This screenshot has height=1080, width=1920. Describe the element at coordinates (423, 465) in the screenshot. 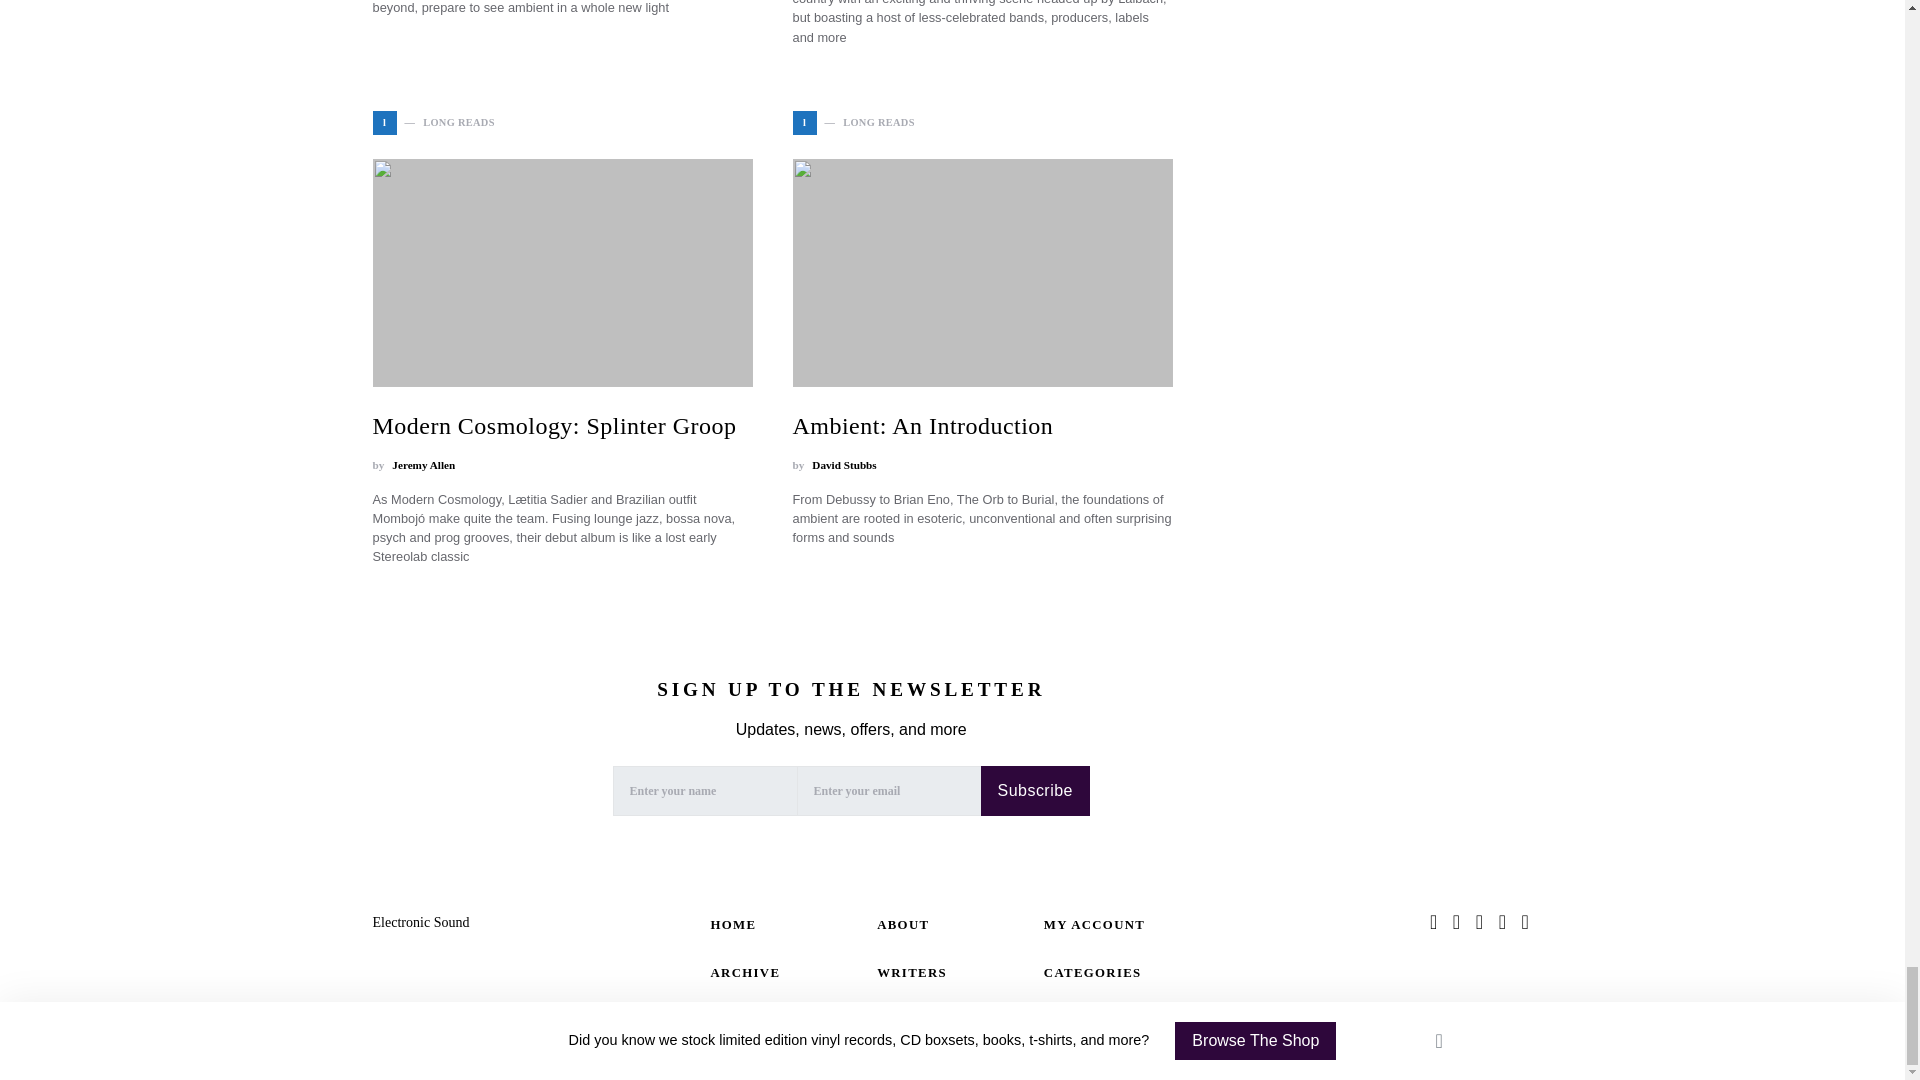

I see `View all posts by Jeremy Allen` at that location.